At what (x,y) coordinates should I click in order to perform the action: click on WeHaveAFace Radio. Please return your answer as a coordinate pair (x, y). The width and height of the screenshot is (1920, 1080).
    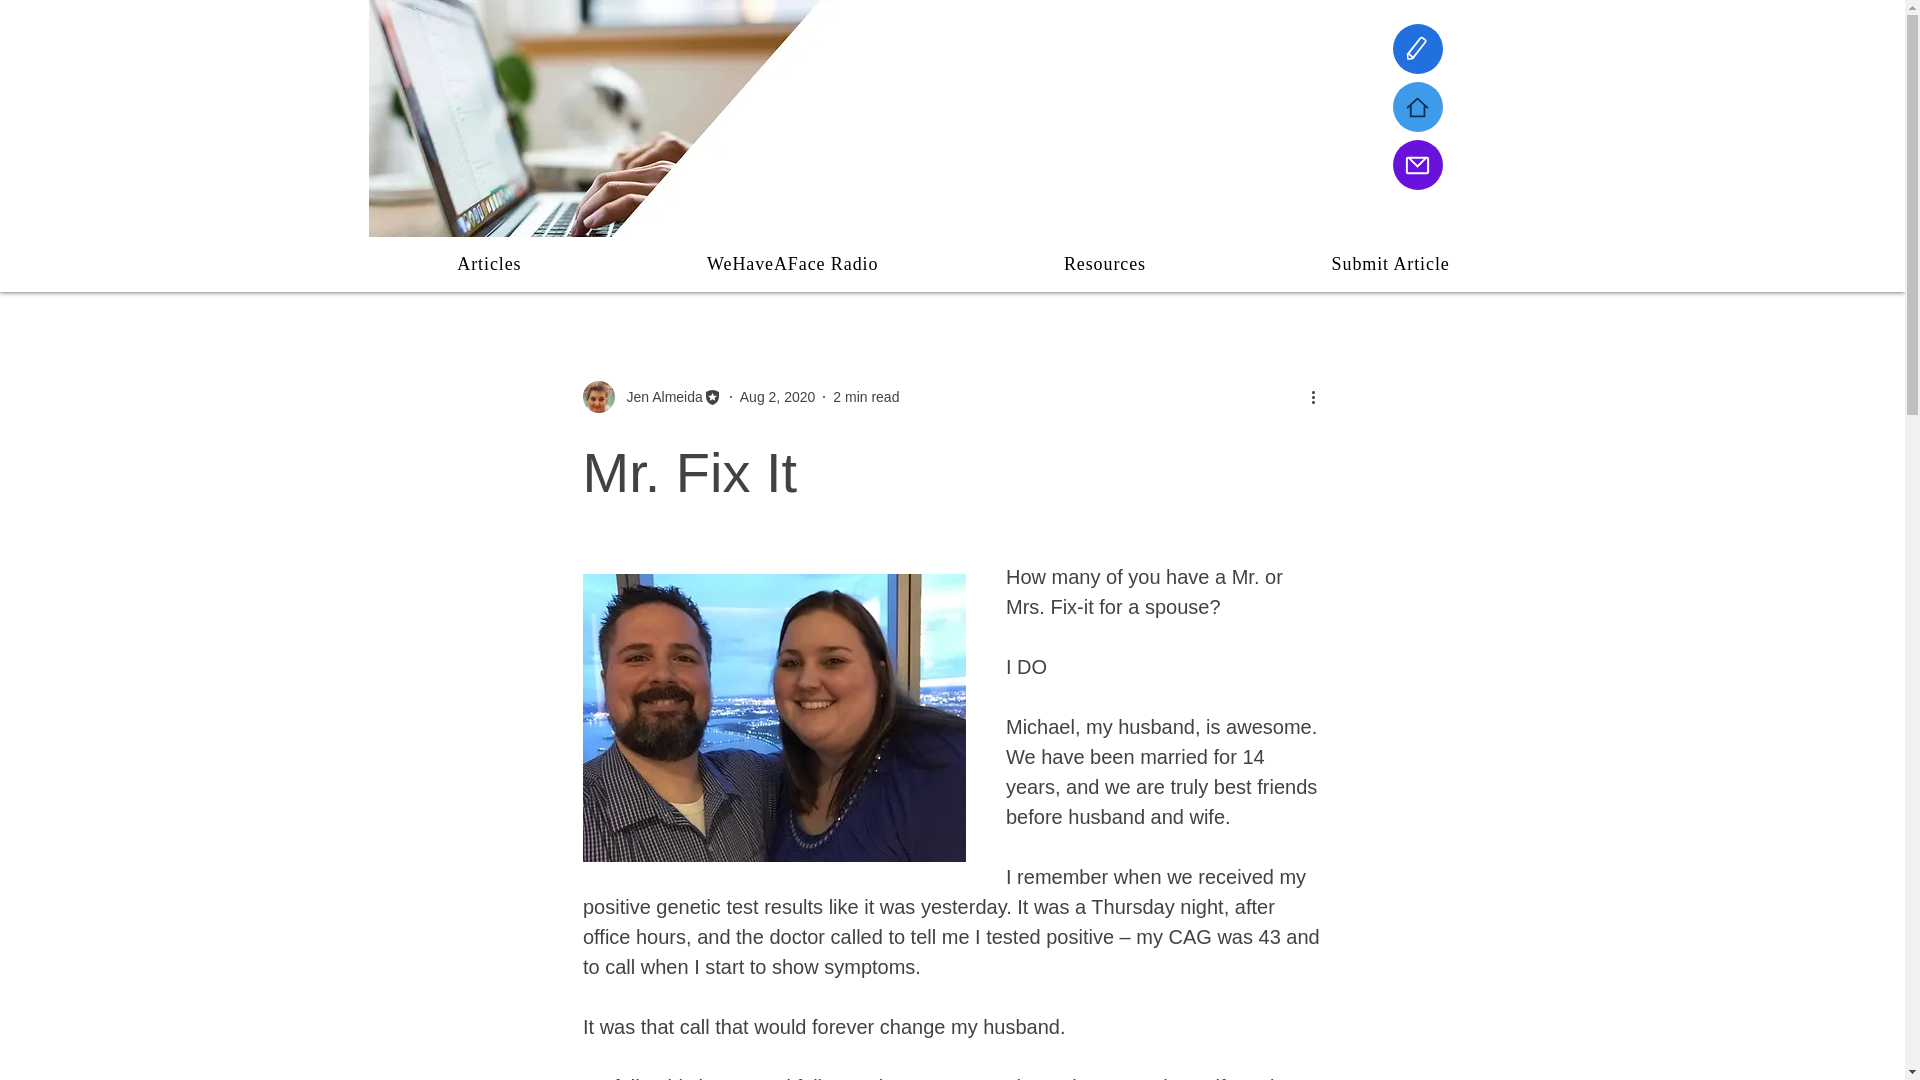
    Looking at the image, I should click on (792, 264).